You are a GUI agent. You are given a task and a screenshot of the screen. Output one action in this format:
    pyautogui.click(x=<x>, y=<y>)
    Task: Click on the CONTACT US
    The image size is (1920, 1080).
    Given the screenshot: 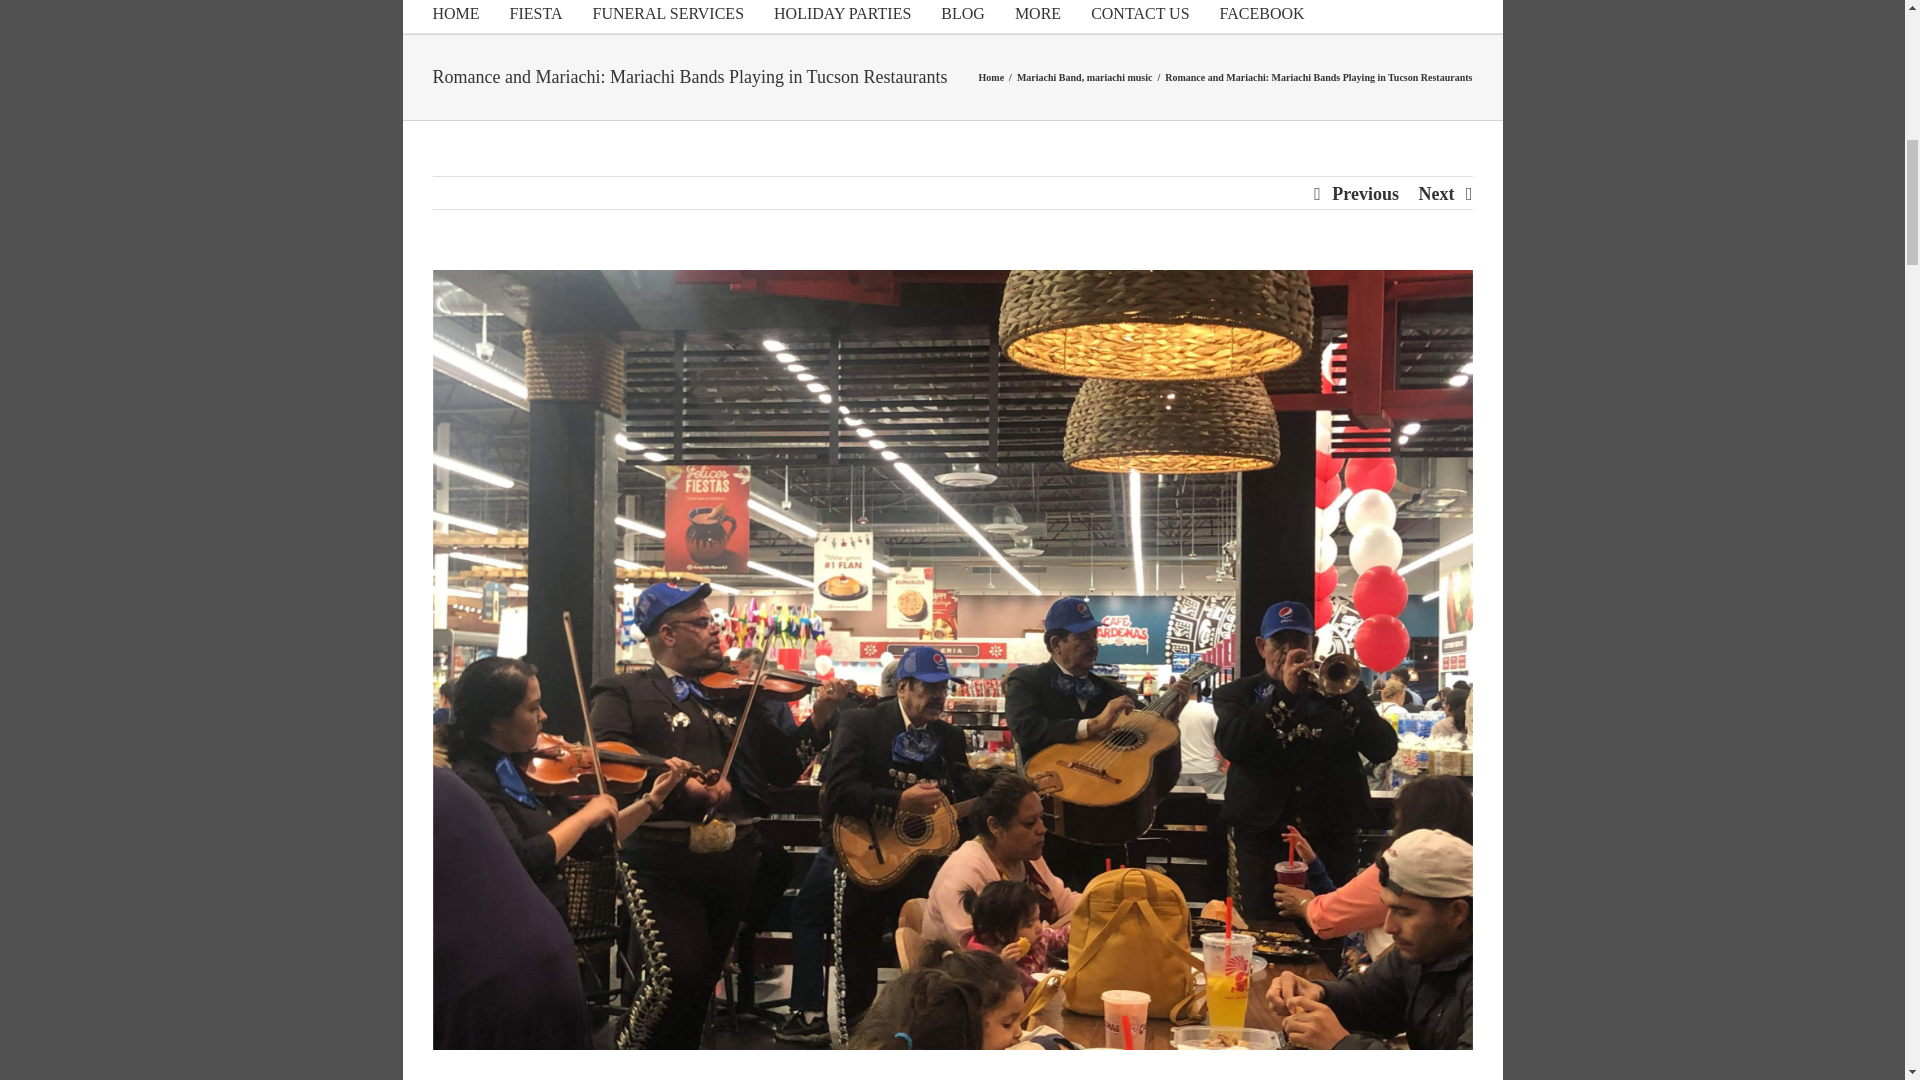 What is the action you would take?
    pyautogui.click(x=1139, y=16)
    